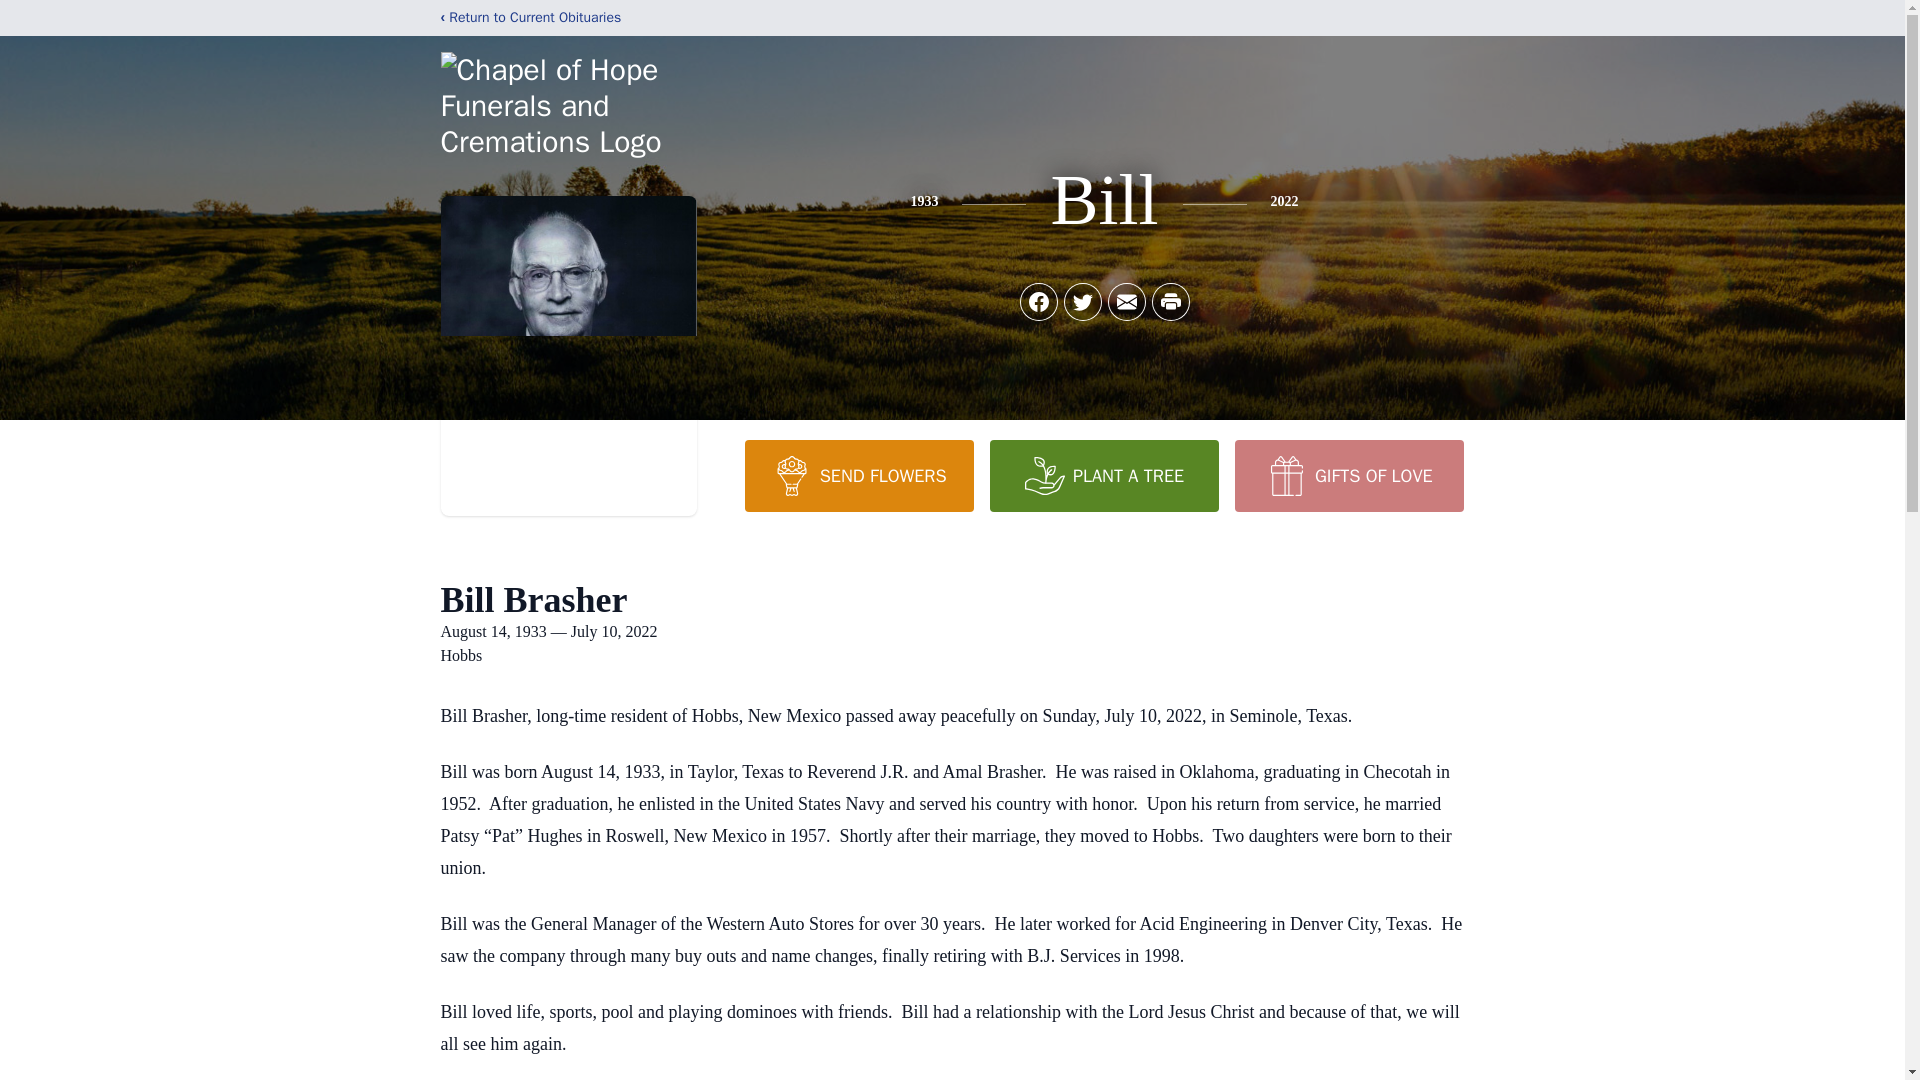 This screenshot has height=1080, width=1920. I want to click on GIFTS OF LOVE, so click(1348, 475).